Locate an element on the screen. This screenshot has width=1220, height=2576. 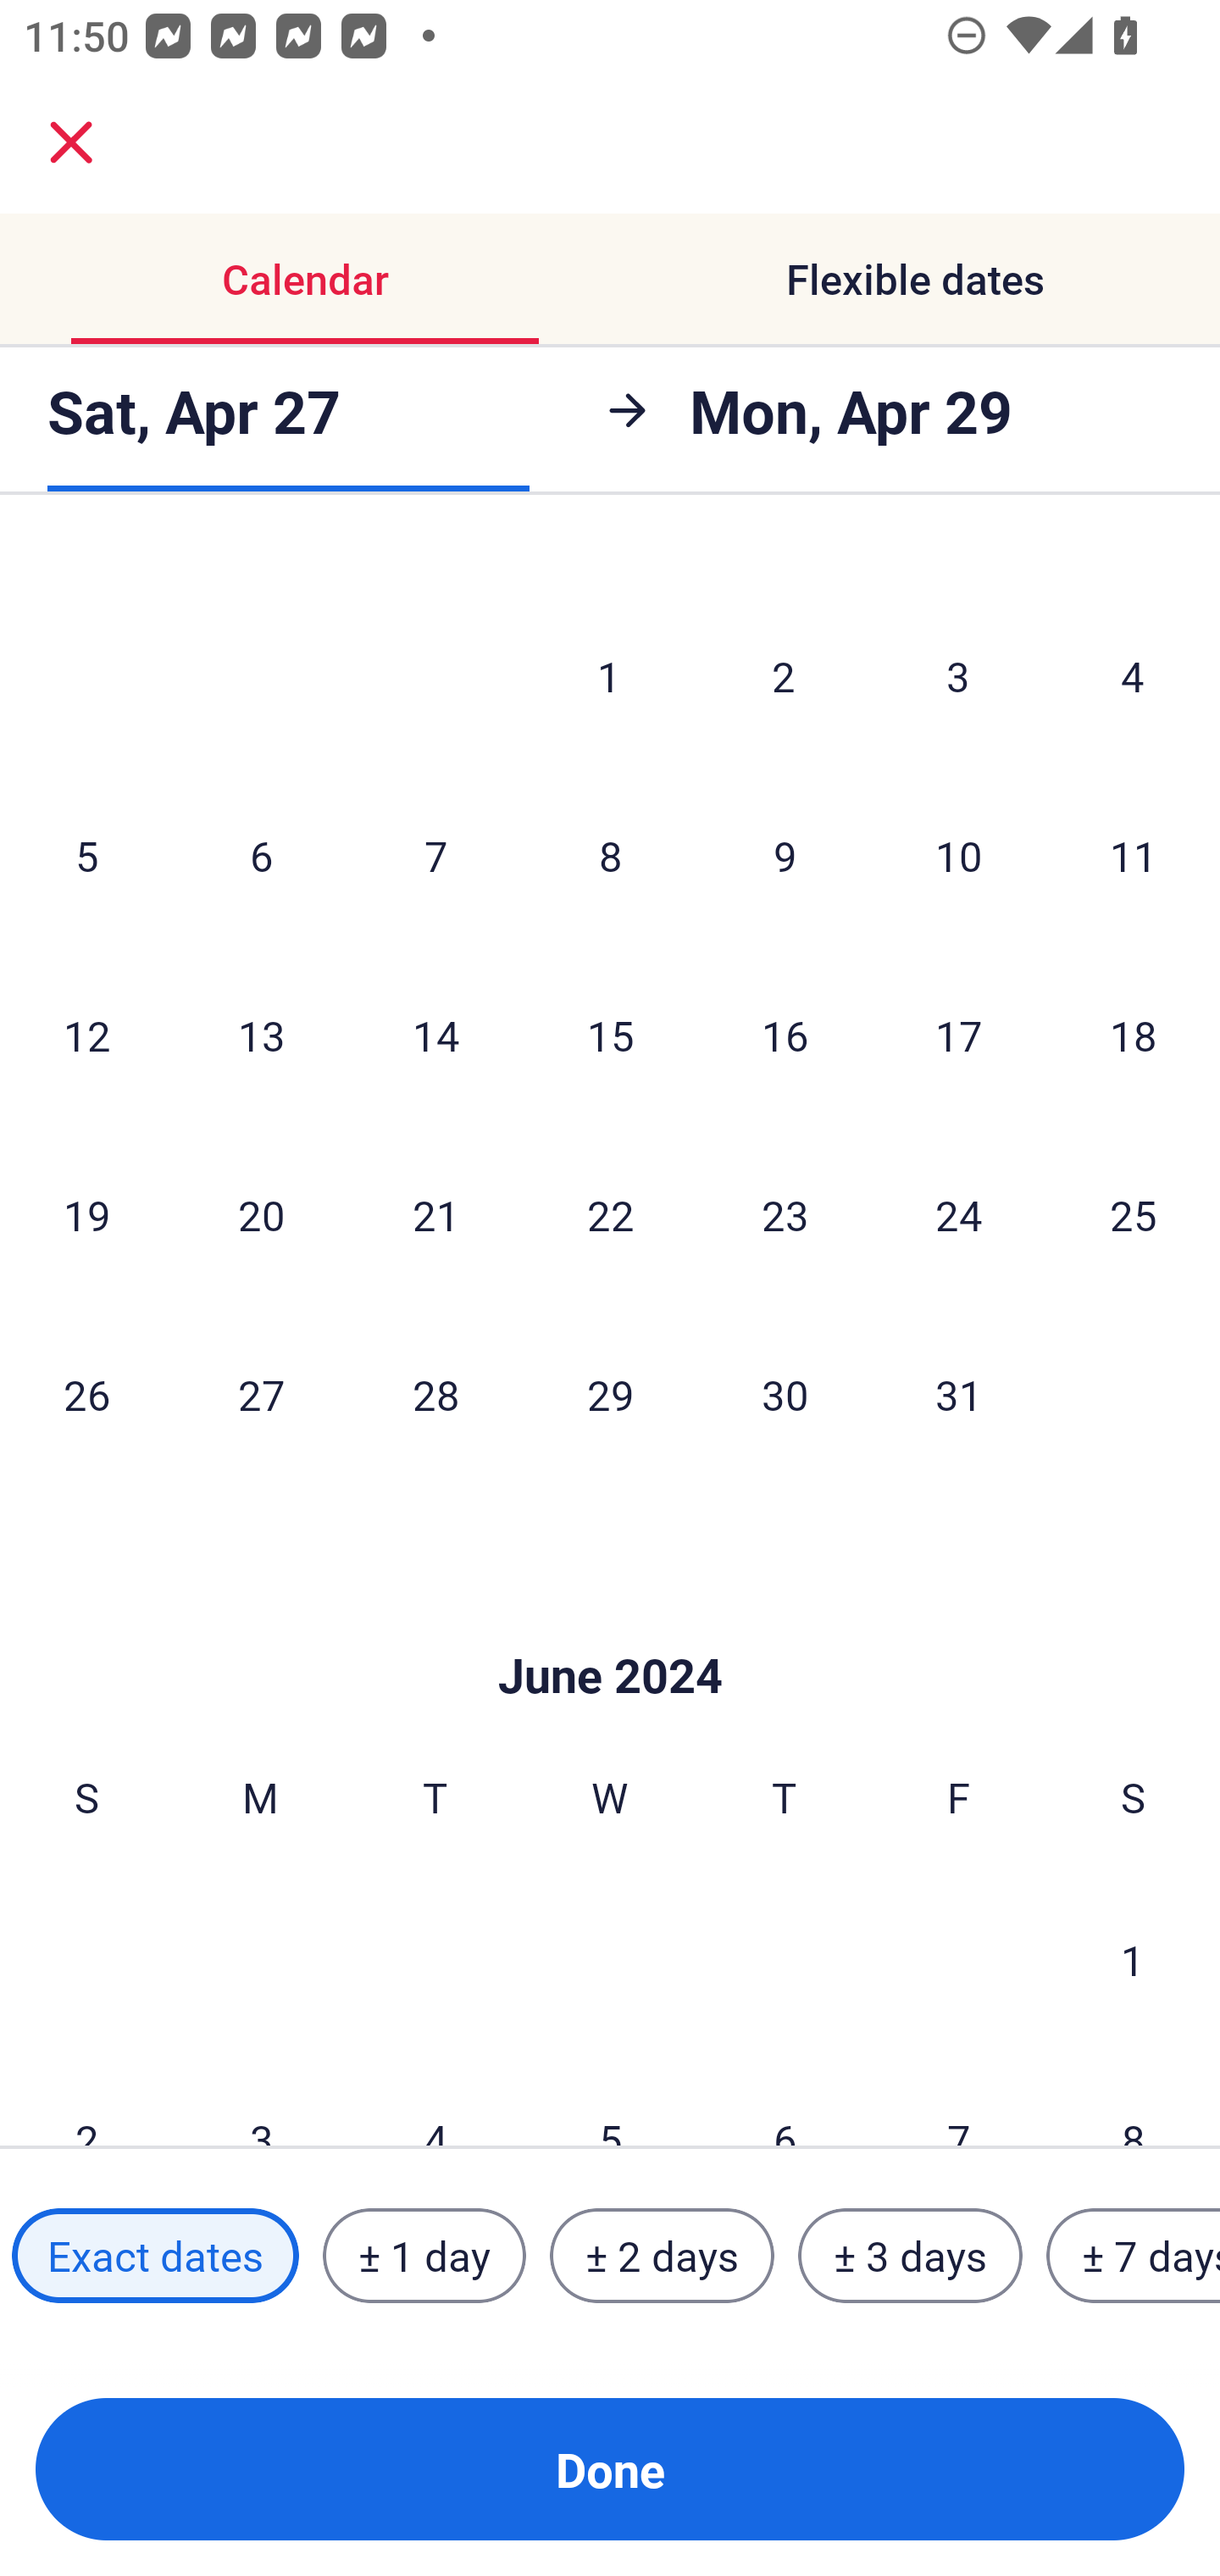
close. is located at coordinates (71, 142).